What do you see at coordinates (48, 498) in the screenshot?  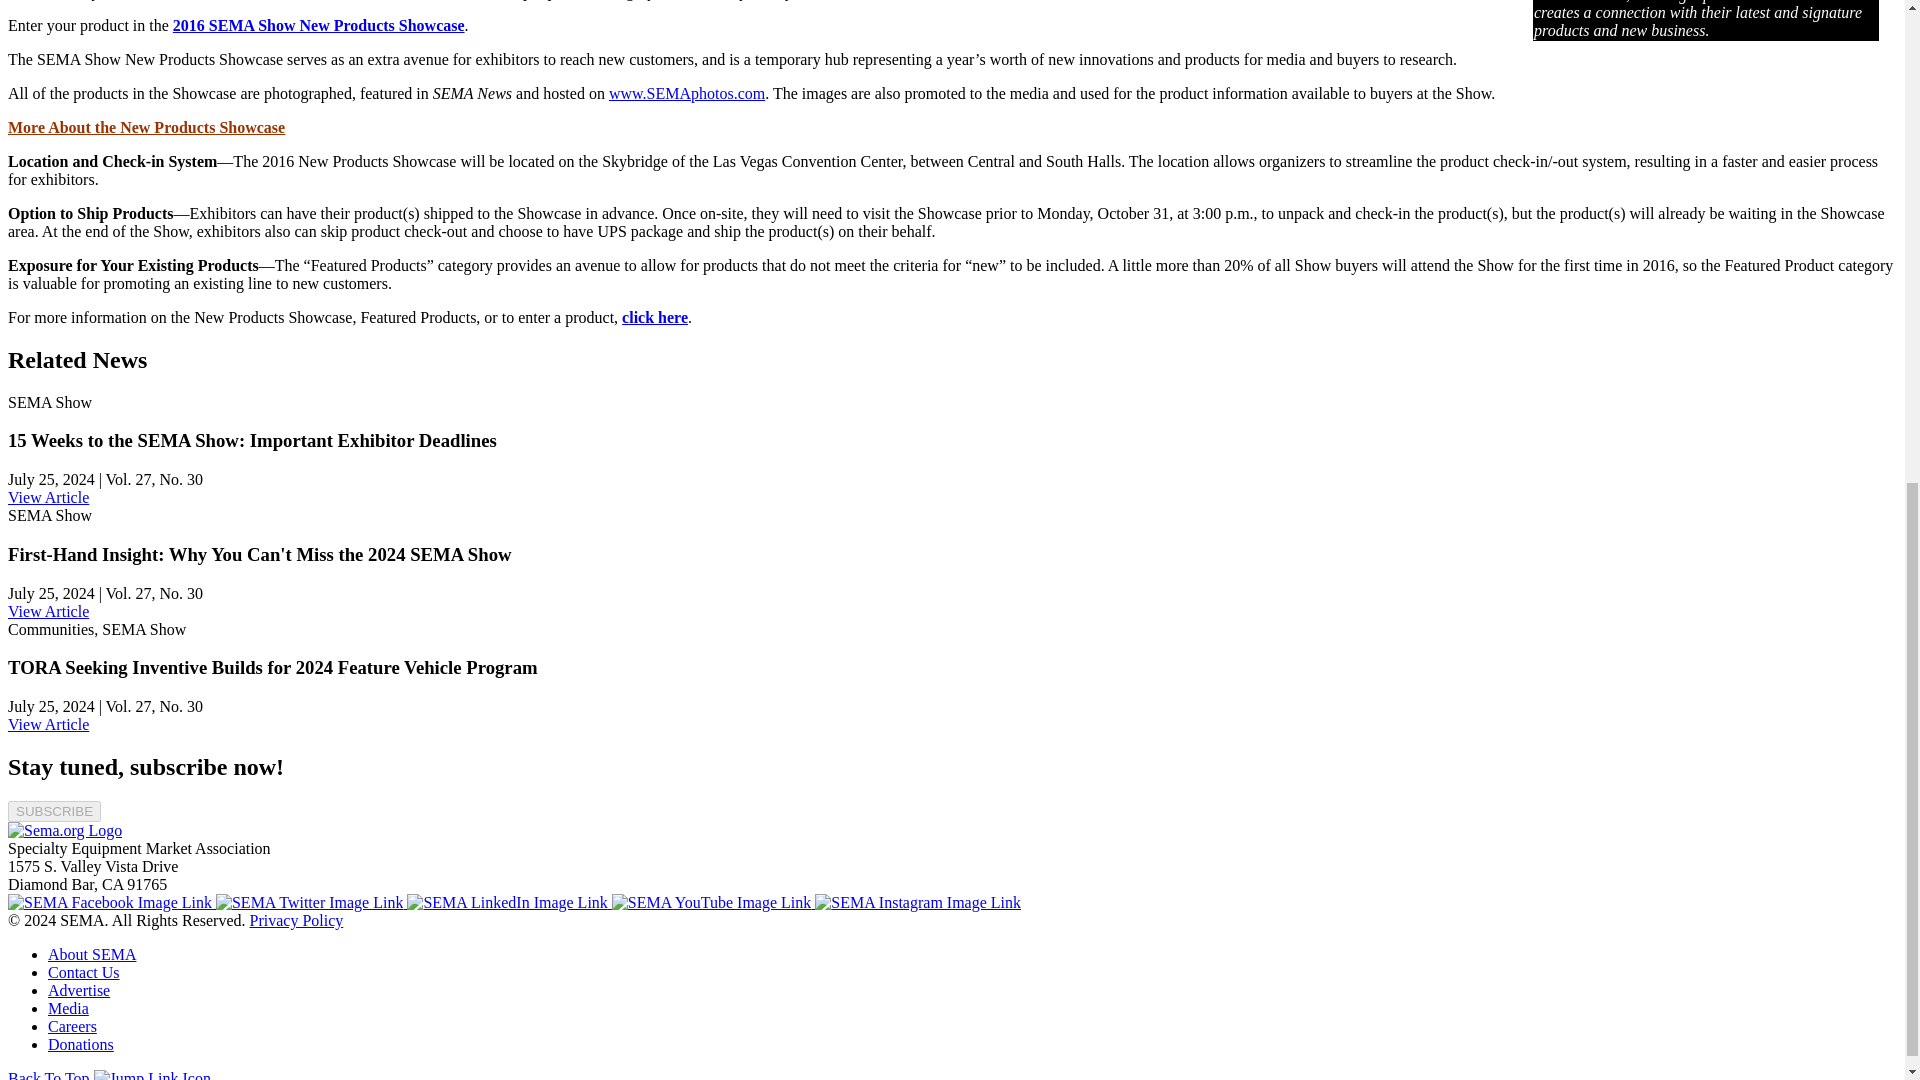 I see `View Article` at bounding box center [48, 498].